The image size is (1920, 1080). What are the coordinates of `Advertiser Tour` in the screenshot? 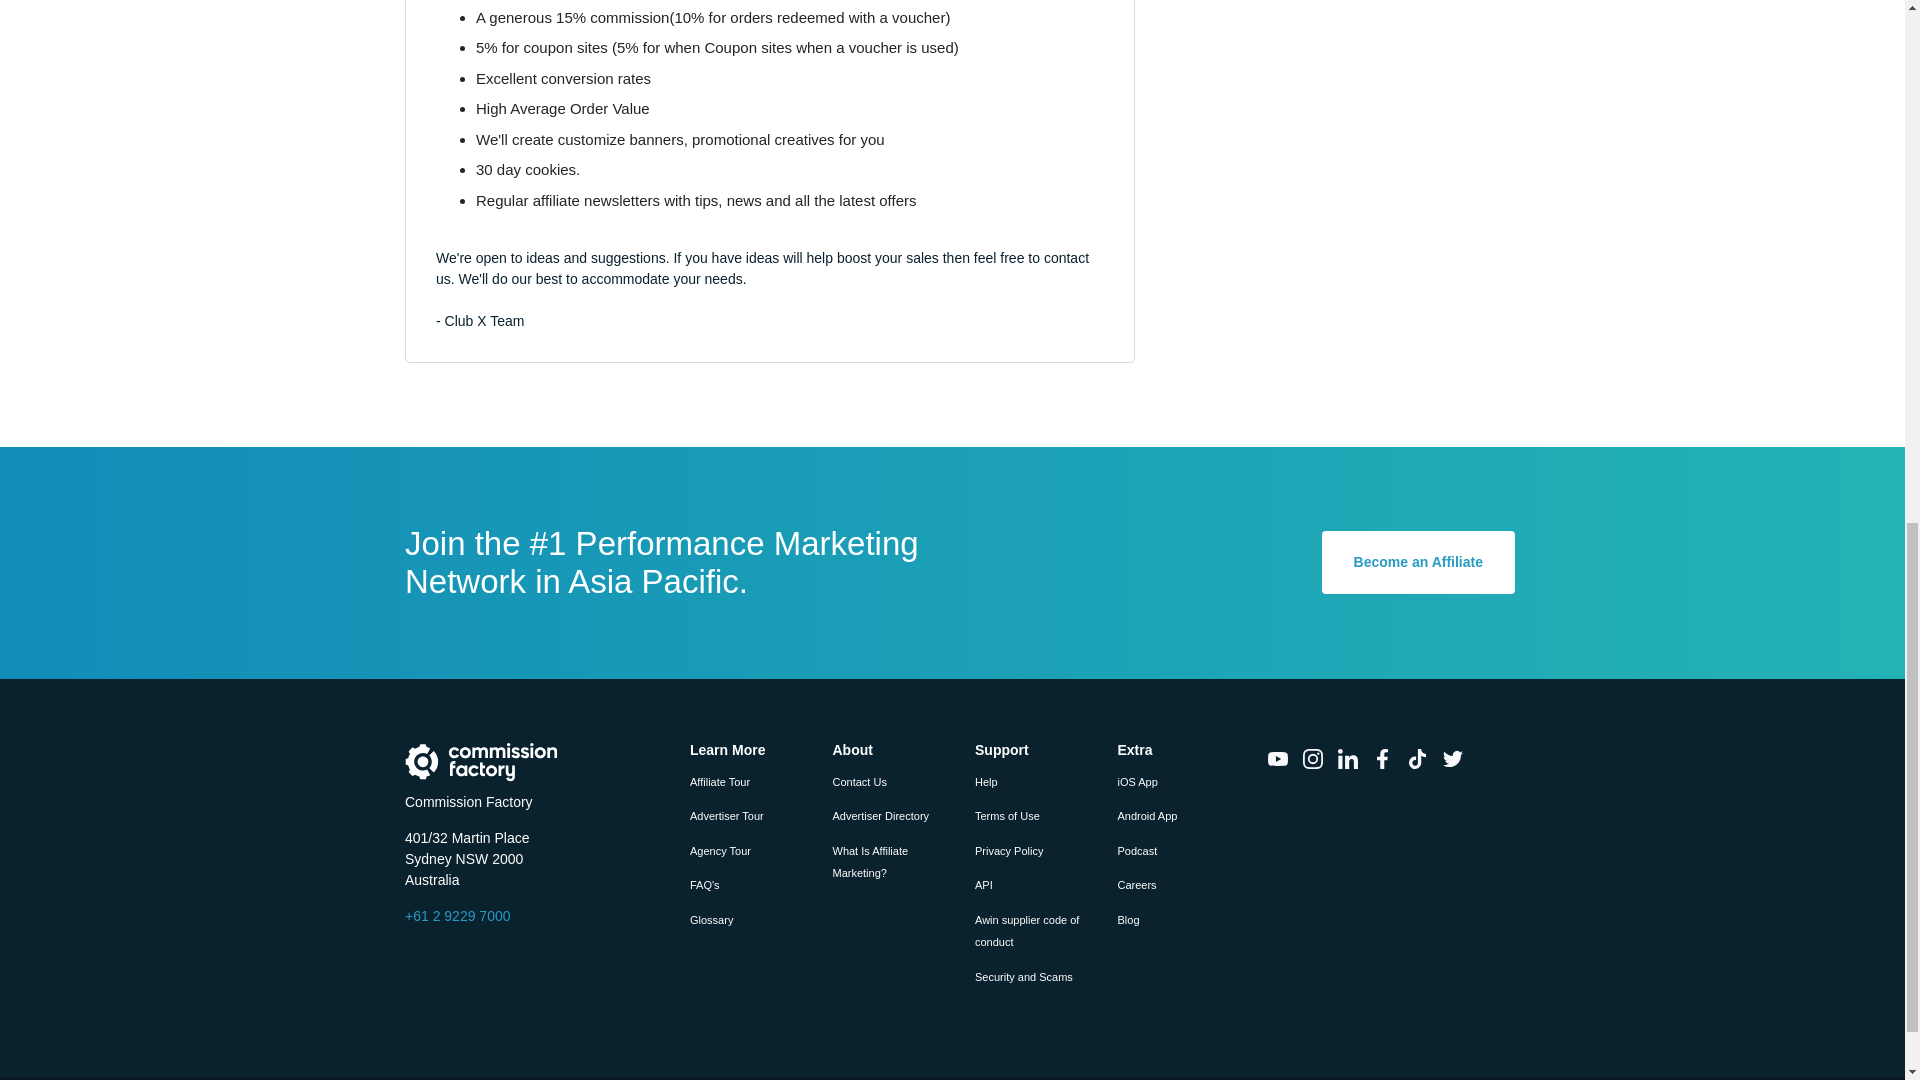 It's located at (726, 816).